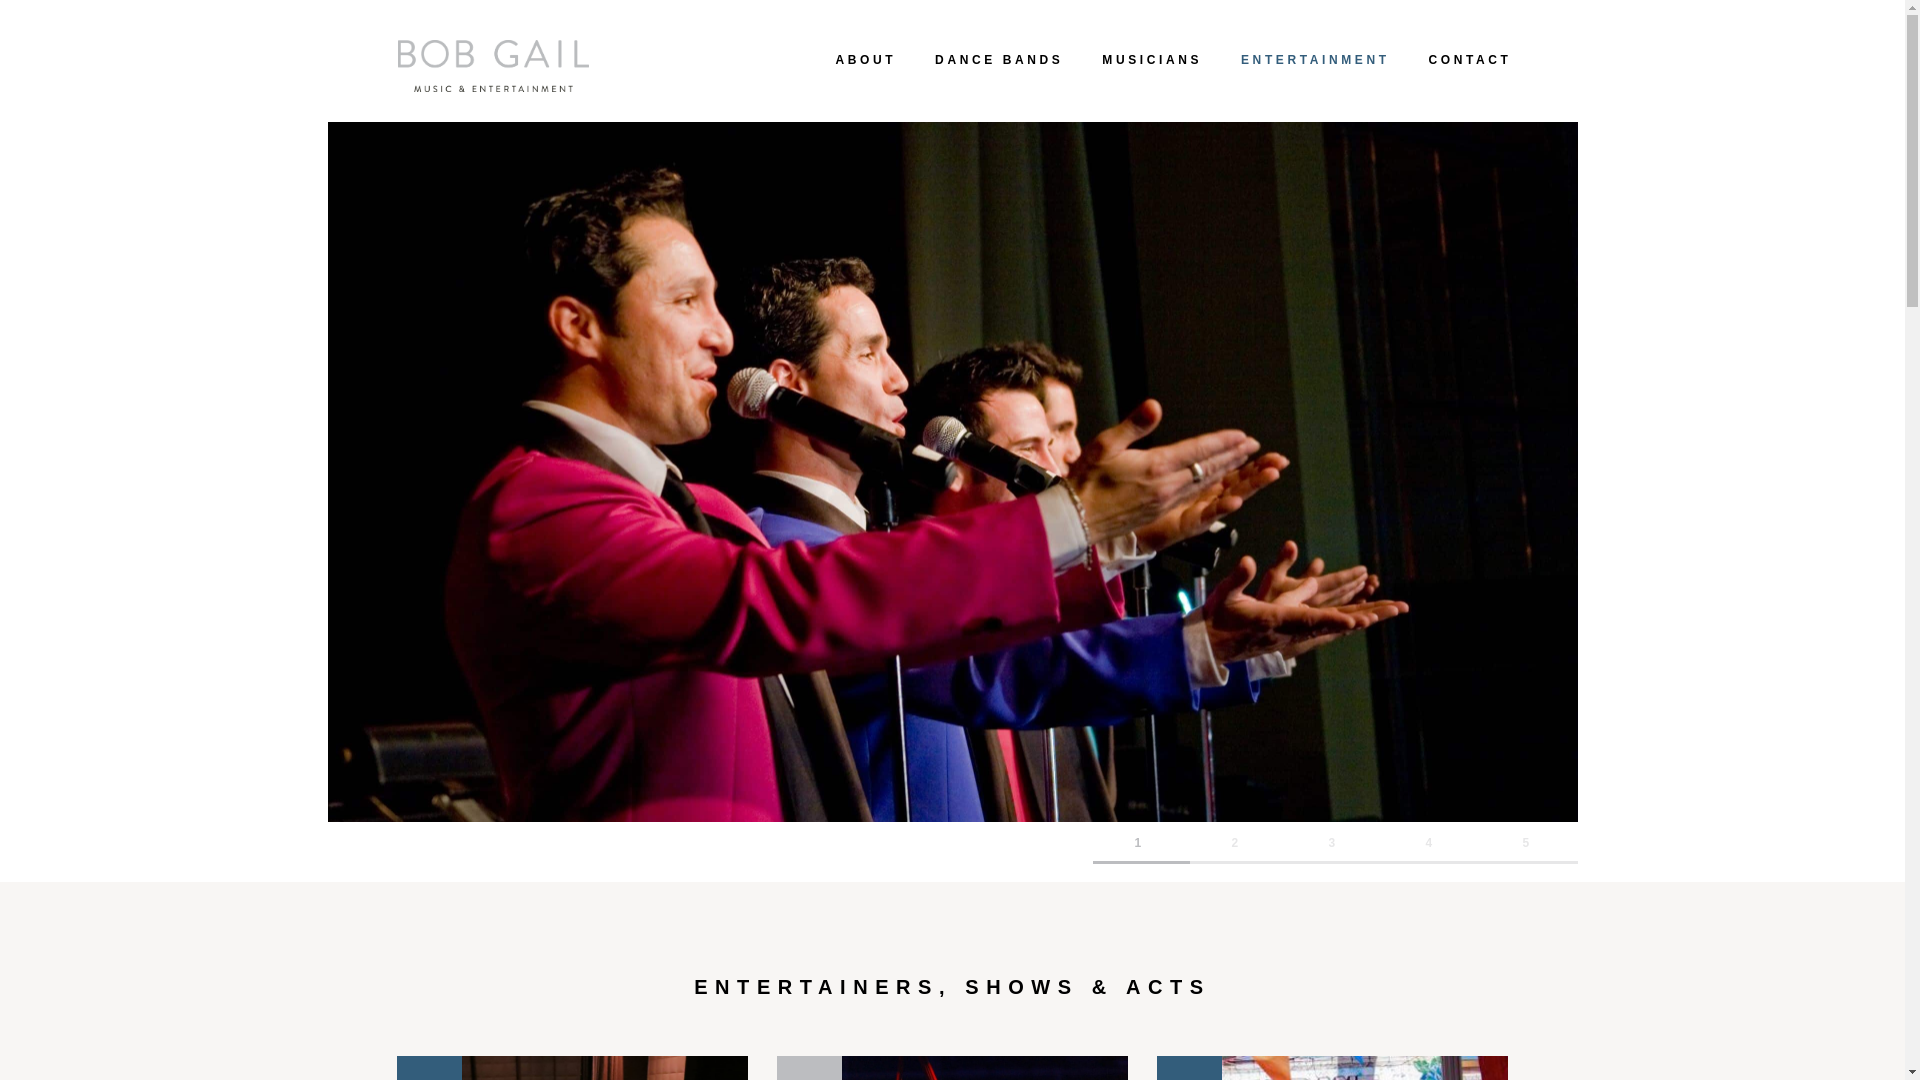 This screenshot has height=1080, width=1920. What do you see at coordinates (1141, 848) in the screenshot?
I see `1` at bounding box center [1141, 848].